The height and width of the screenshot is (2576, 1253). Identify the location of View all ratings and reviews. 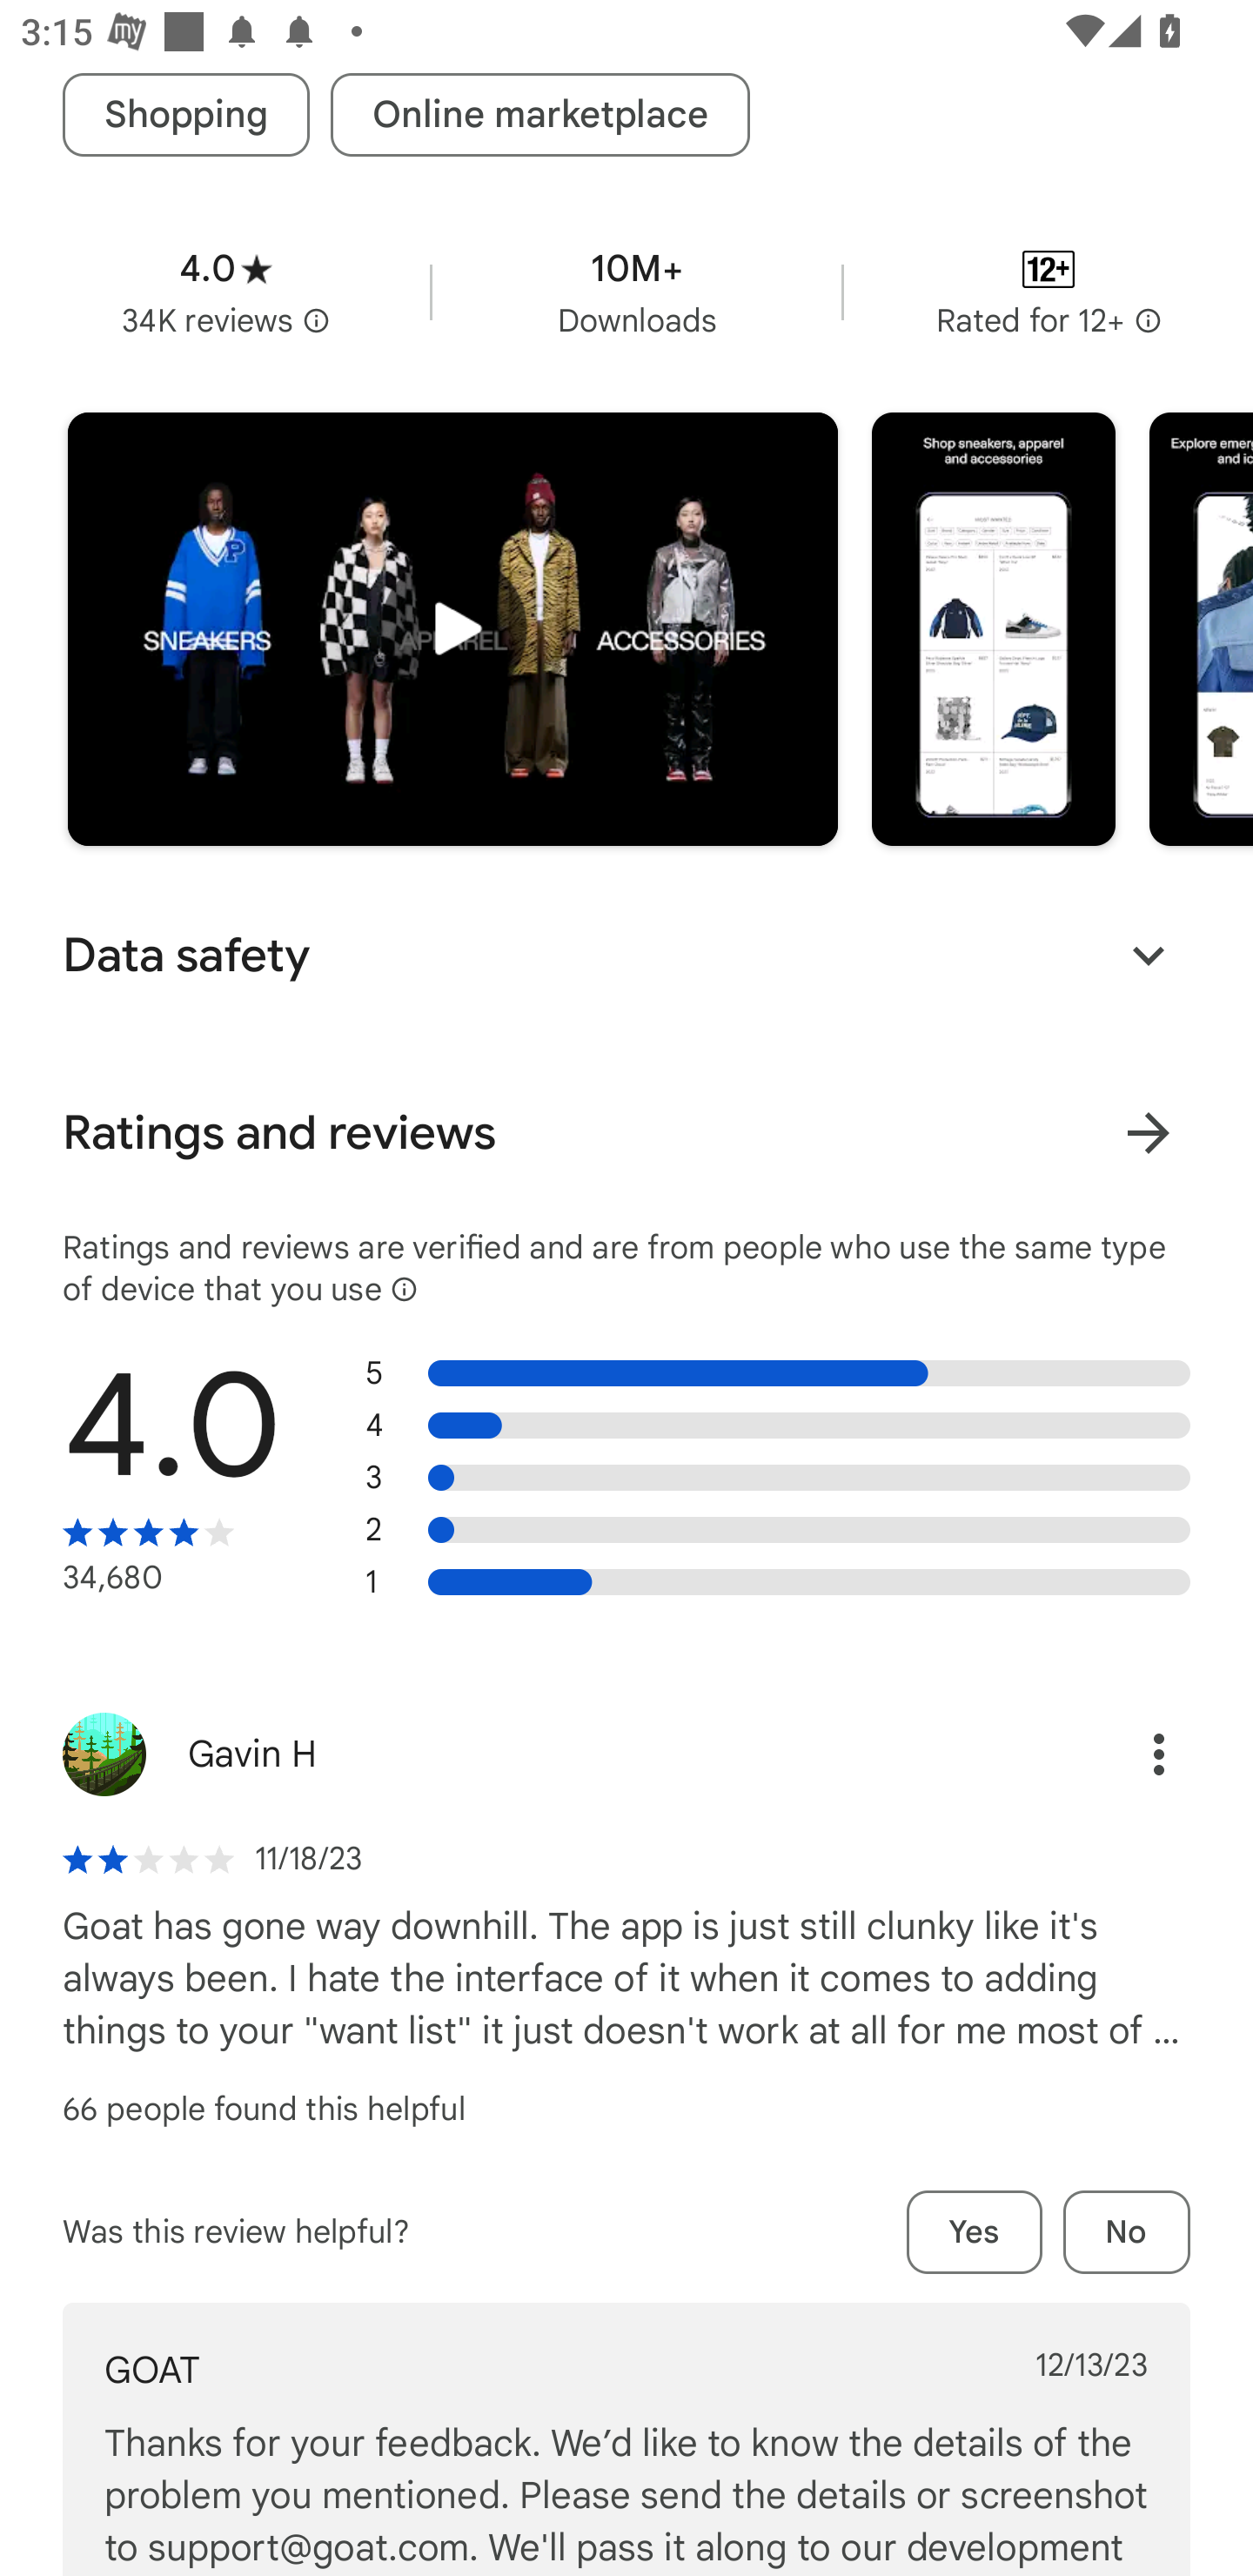
(1149, 1133).